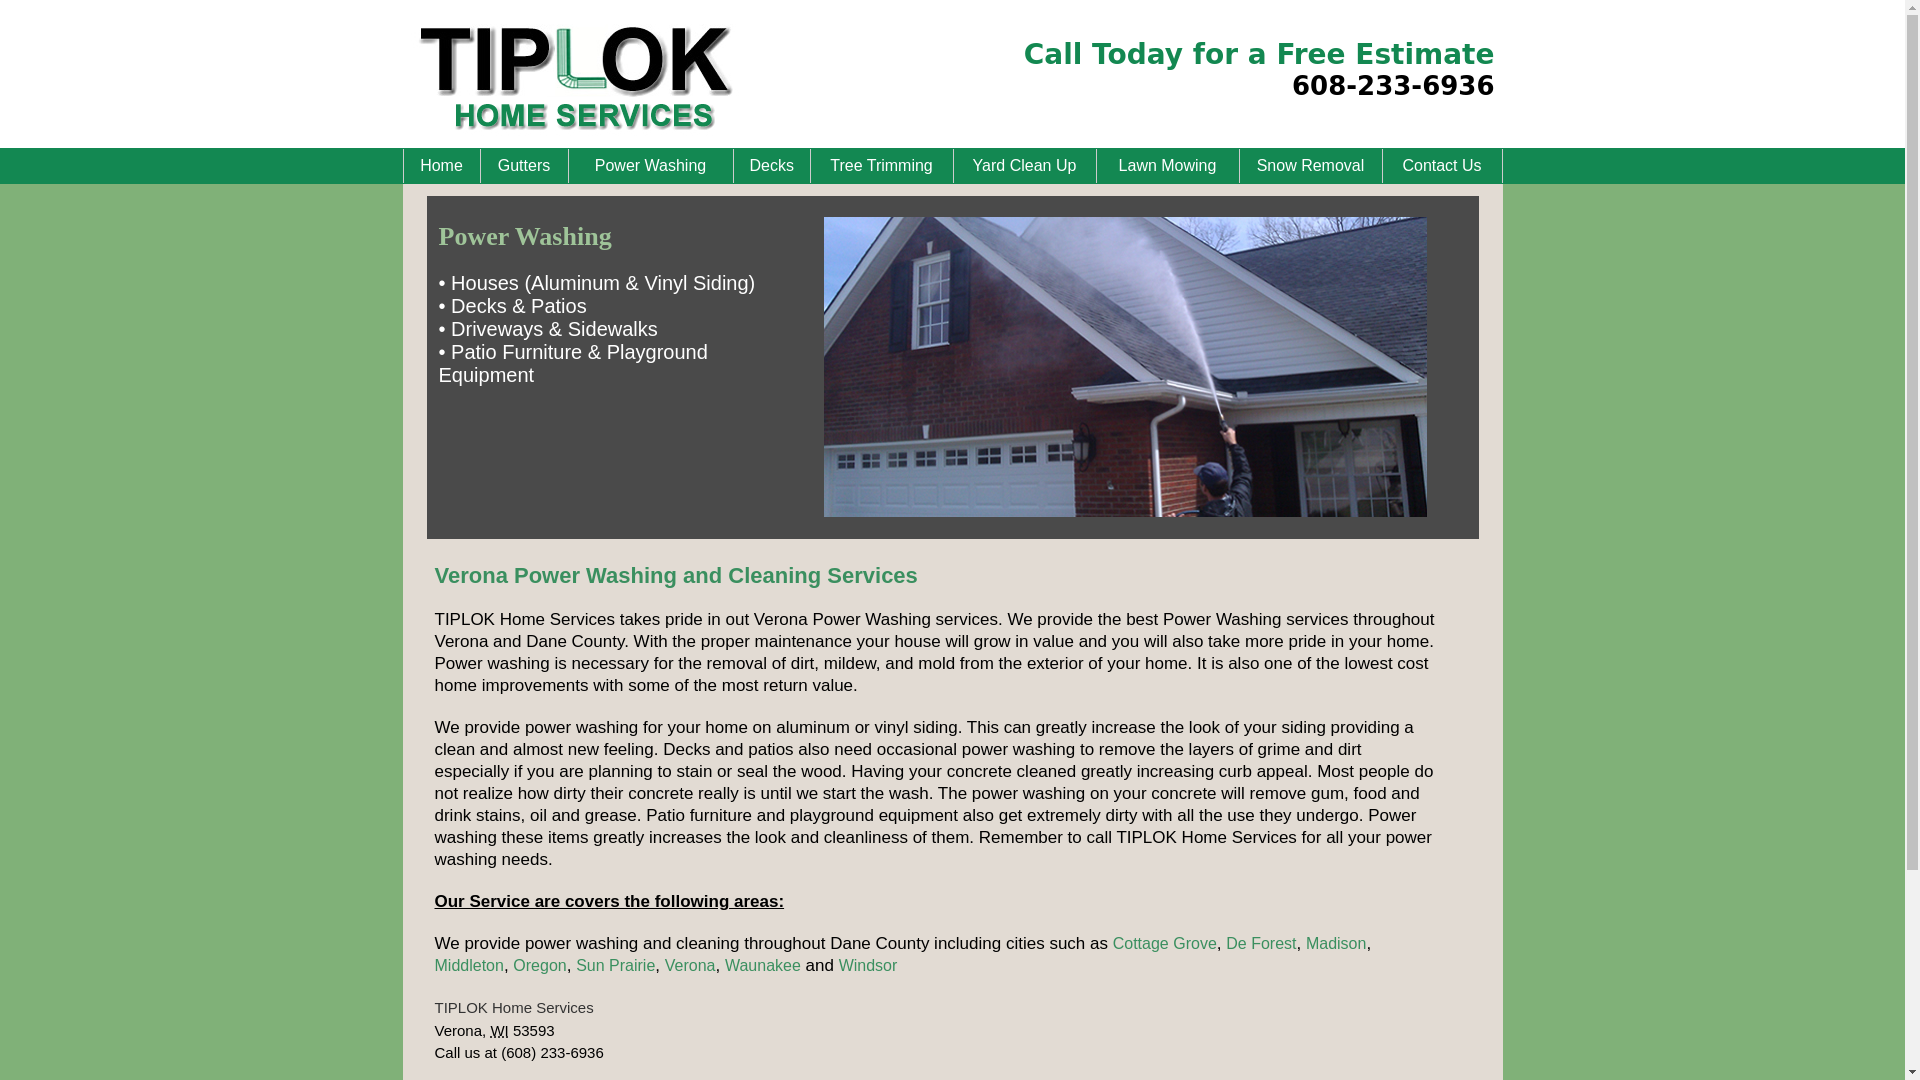 The image size is (1920, 1080). I want to click on Oregon, so click(539, 965).